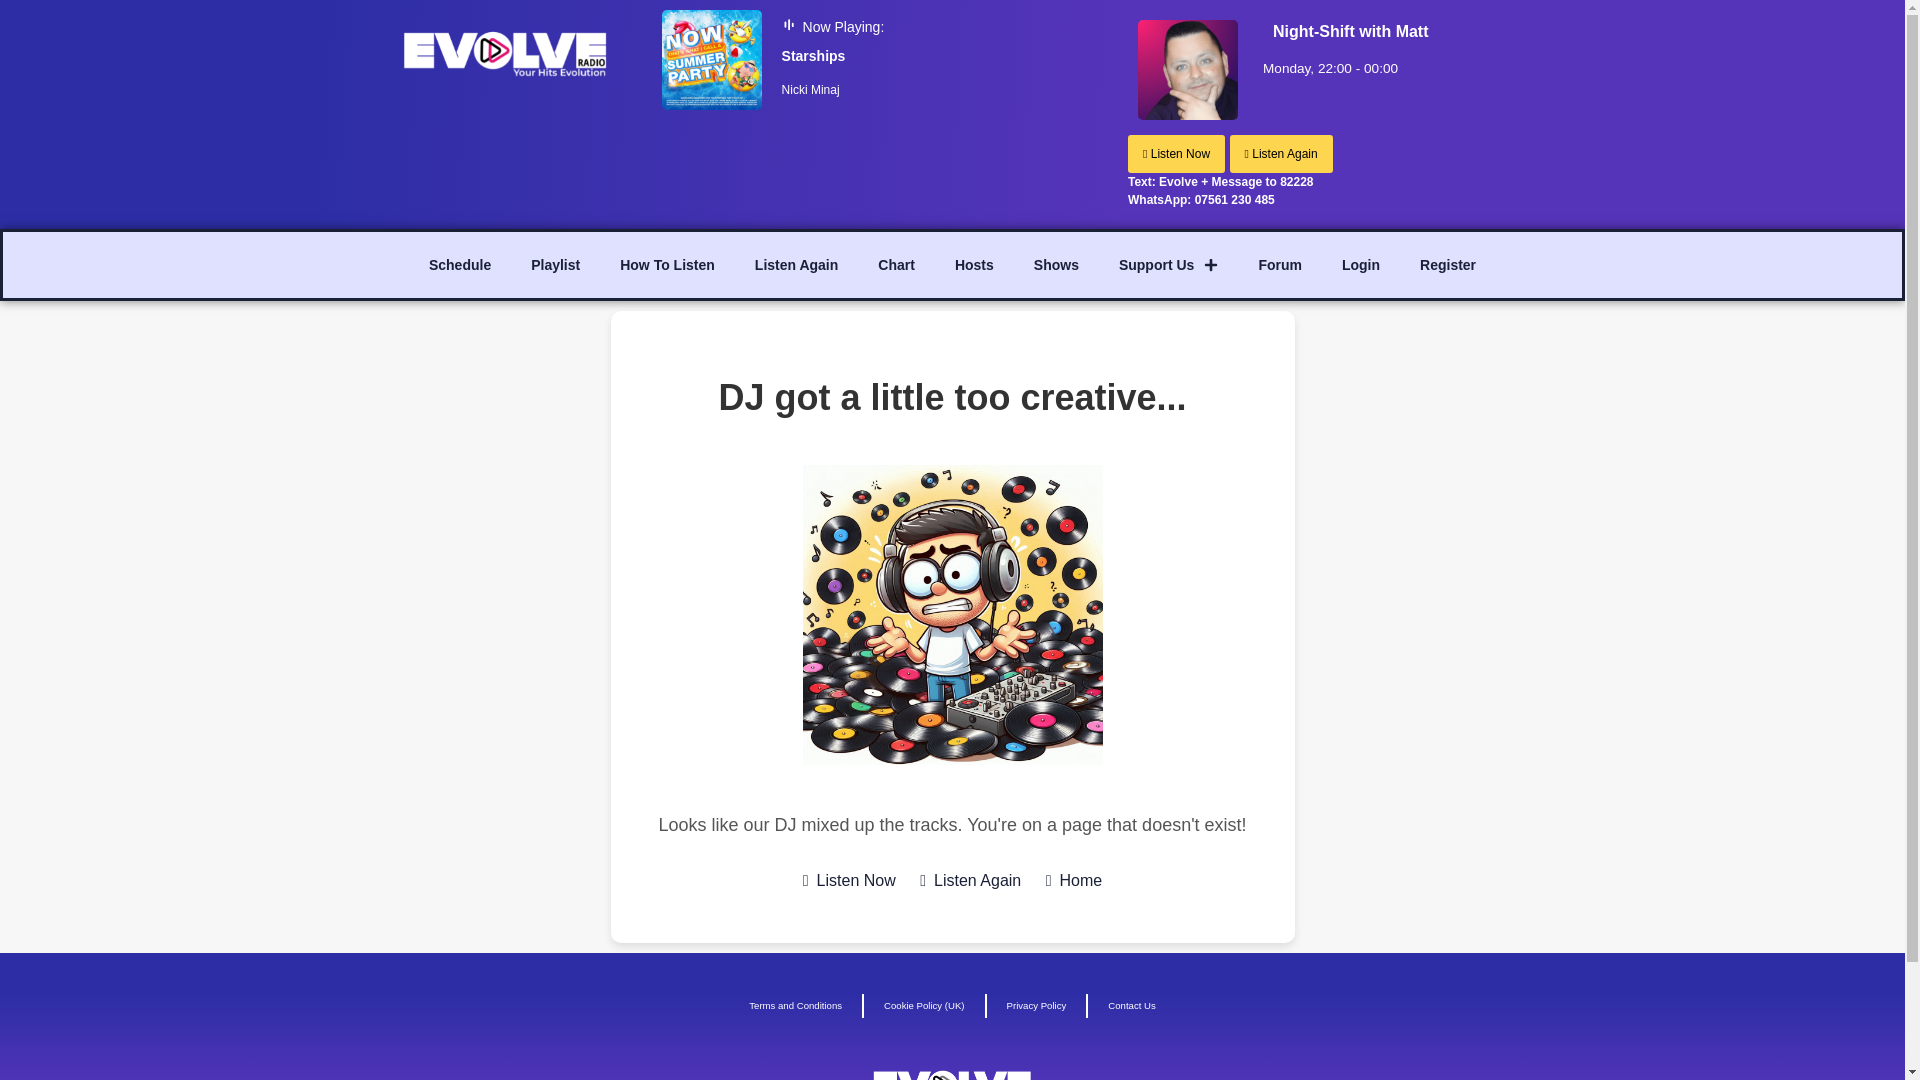 This screenshot has height=1080, width=1920. What do you see at coordinates (1280, 154) in the screenshot?
I see `Listen Again` at bounding box center [1280, 154].